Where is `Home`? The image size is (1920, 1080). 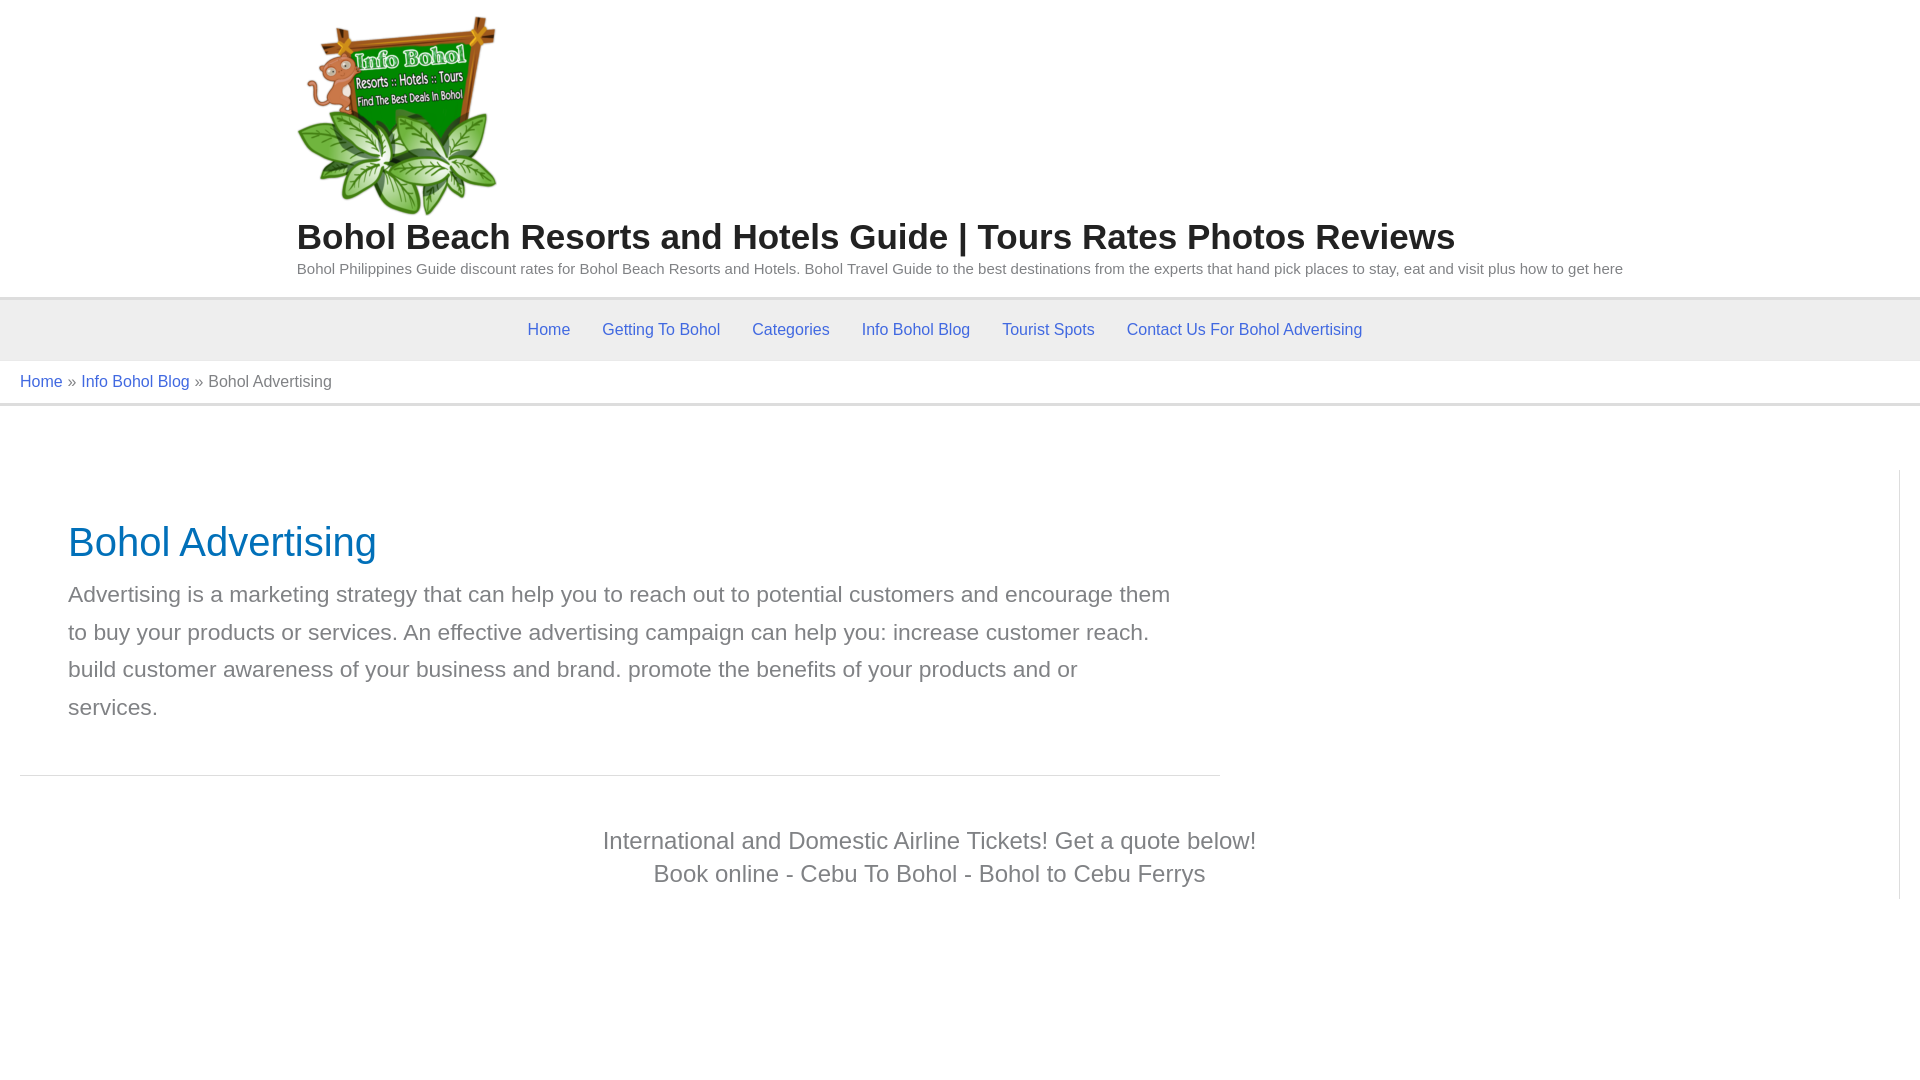 Home is located at coordinates (550, 330).